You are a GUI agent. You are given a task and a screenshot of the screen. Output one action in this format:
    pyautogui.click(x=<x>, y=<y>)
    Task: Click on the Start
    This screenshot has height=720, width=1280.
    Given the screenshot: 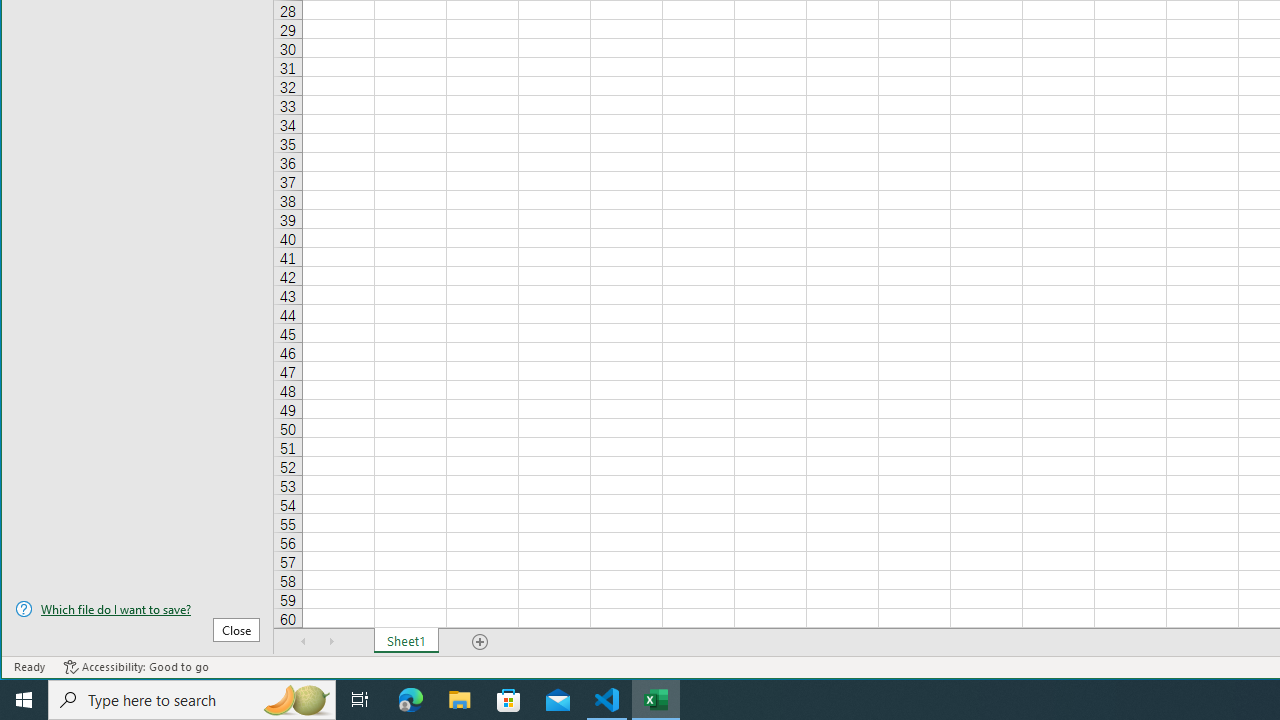 What is the action you would take?
    pyautogui.click(x=24, y=700)
    